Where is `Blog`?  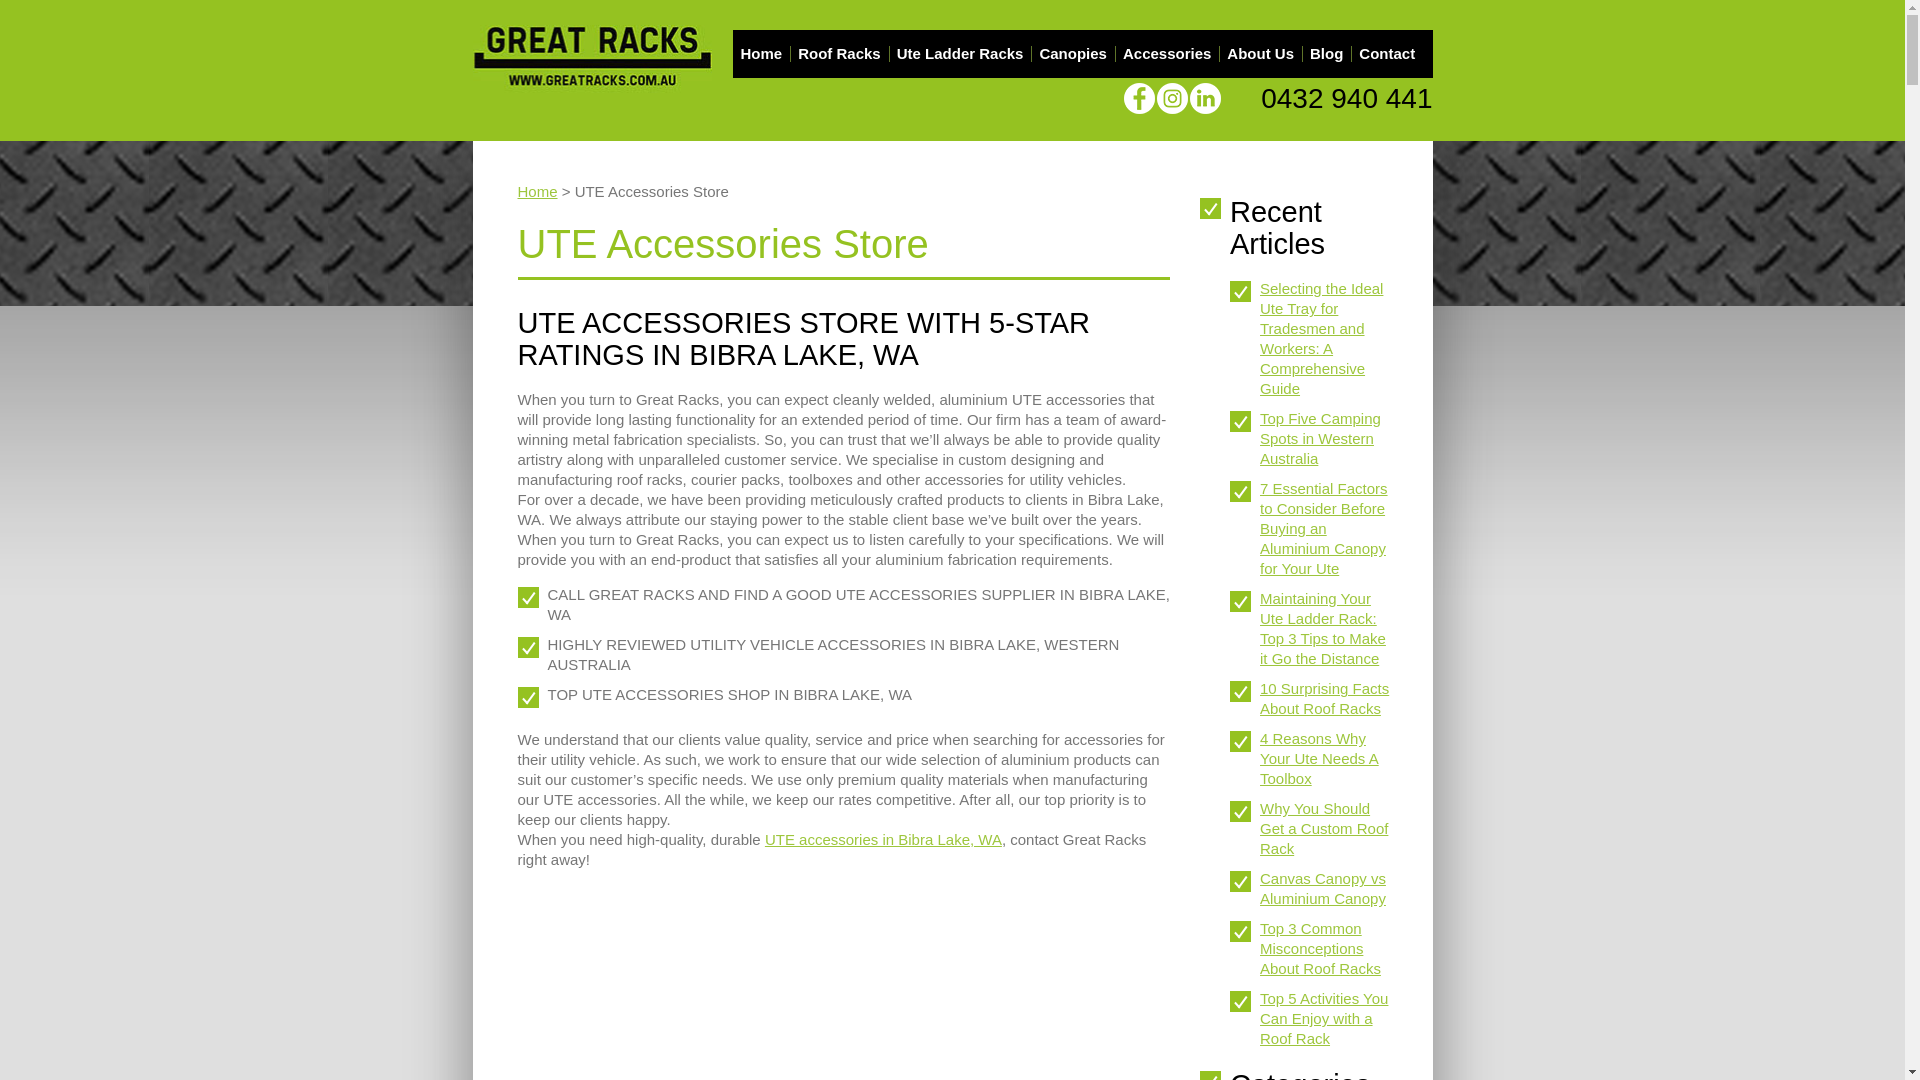 Blog is located at coordinates (1326, 54).